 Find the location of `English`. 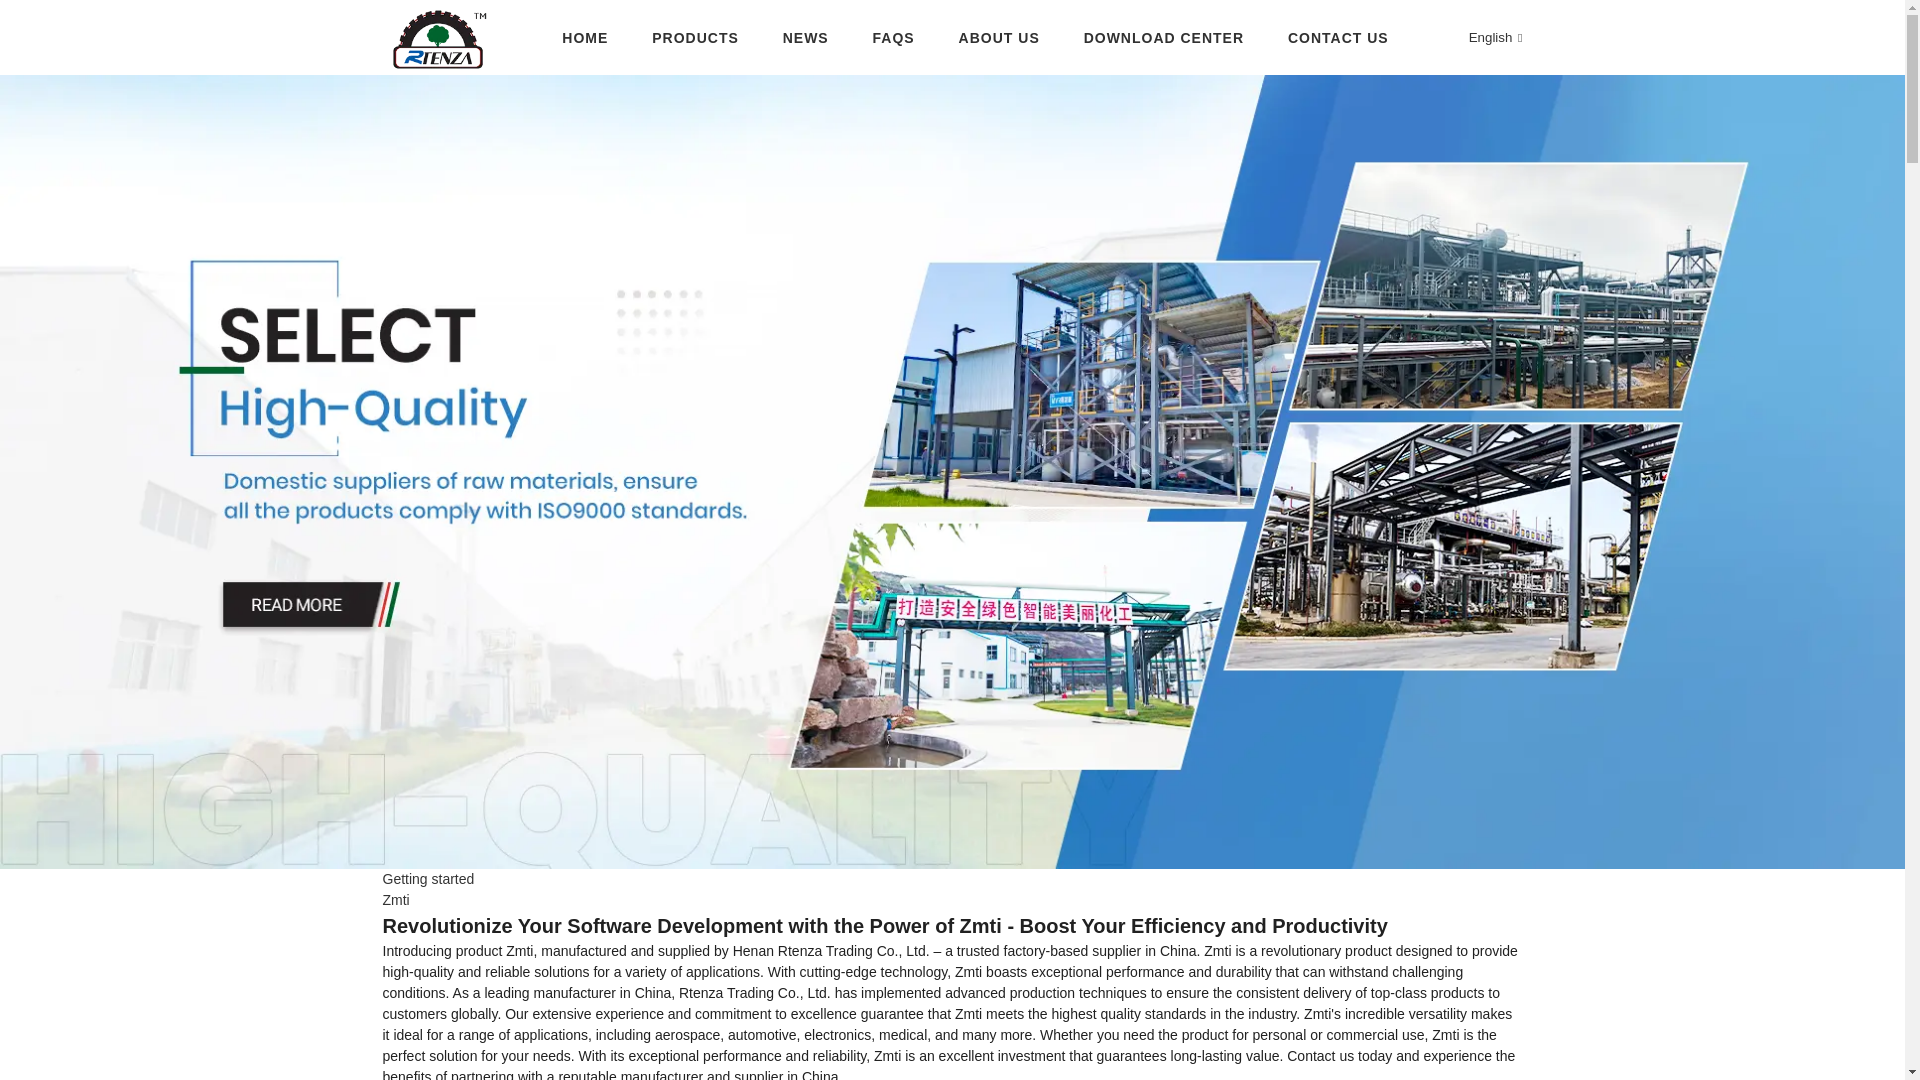

English is located at coordinates (1479, 38).